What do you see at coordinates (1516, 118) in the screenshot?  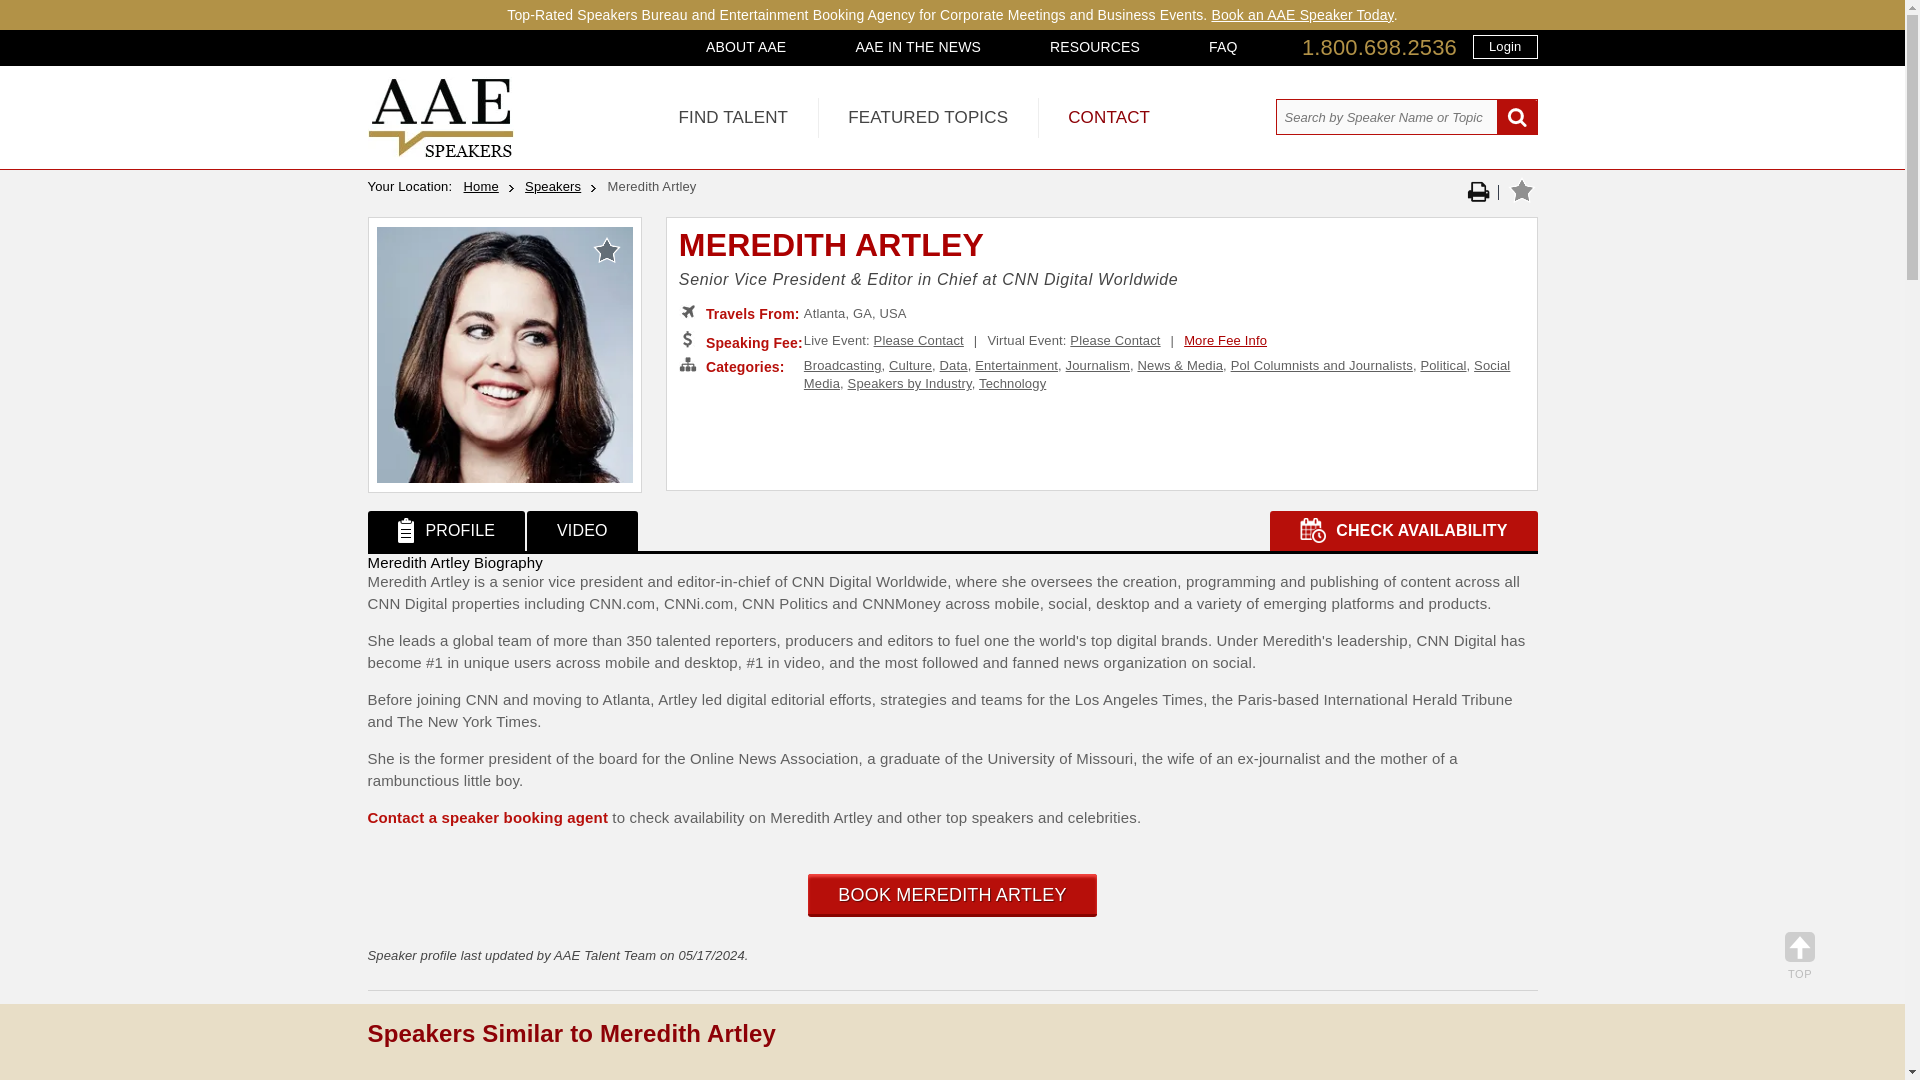 I see `Search` at bounding box center [1516, 118].